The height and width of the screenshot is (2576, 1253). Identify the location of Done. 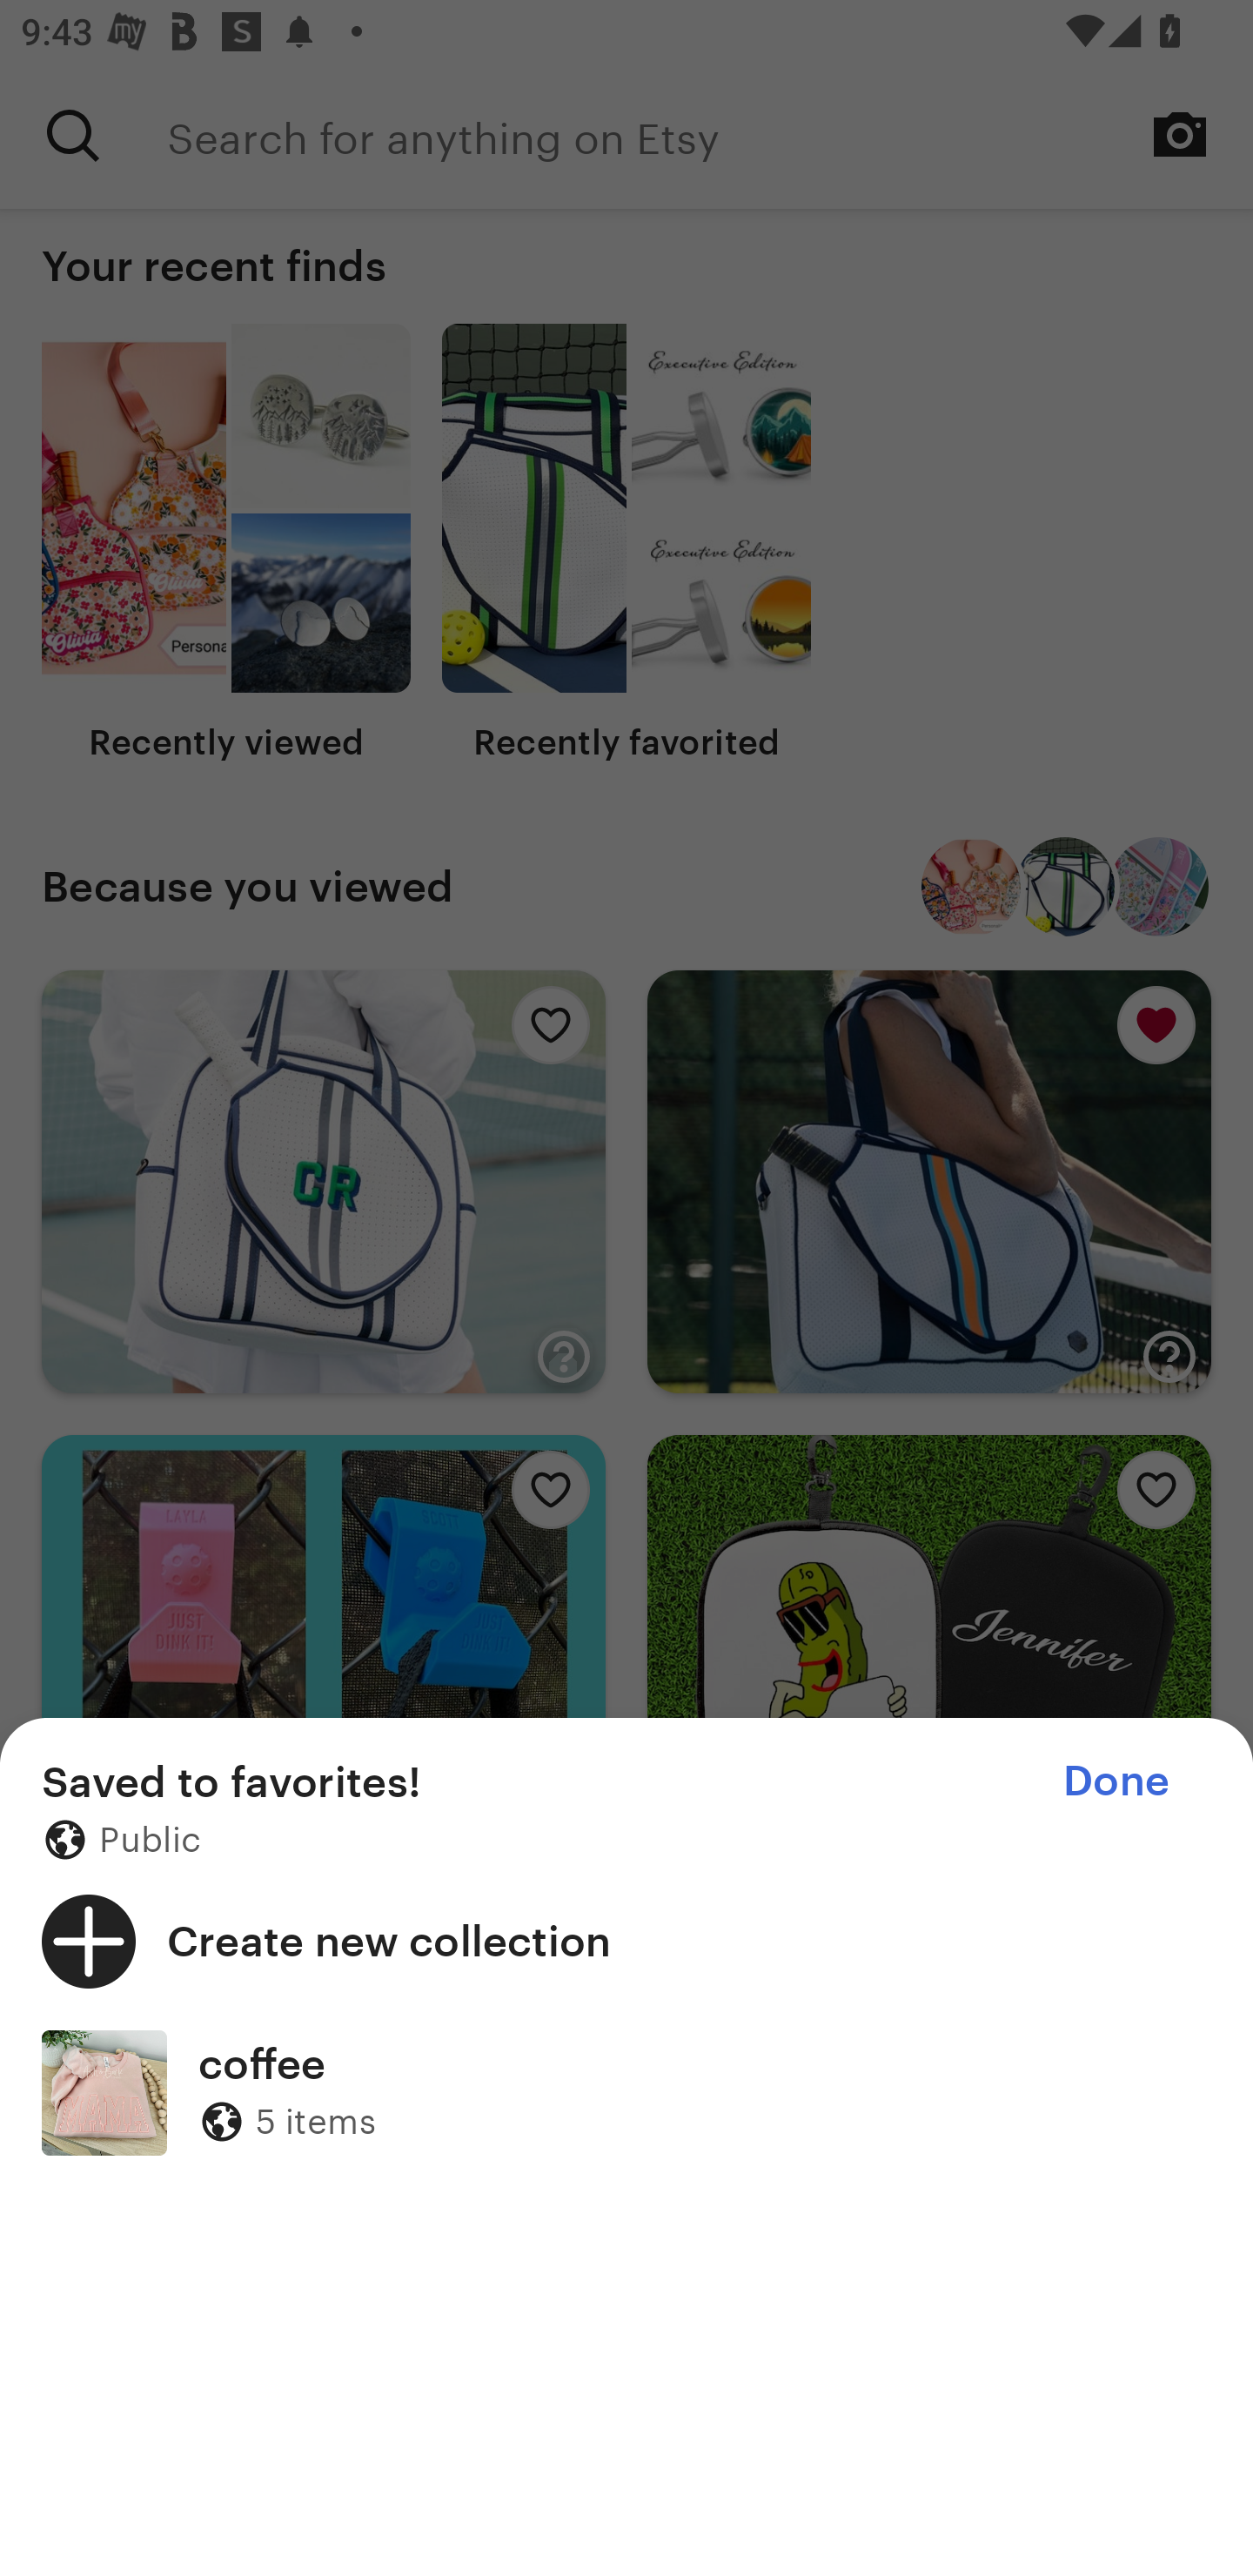
(1116, 1781).